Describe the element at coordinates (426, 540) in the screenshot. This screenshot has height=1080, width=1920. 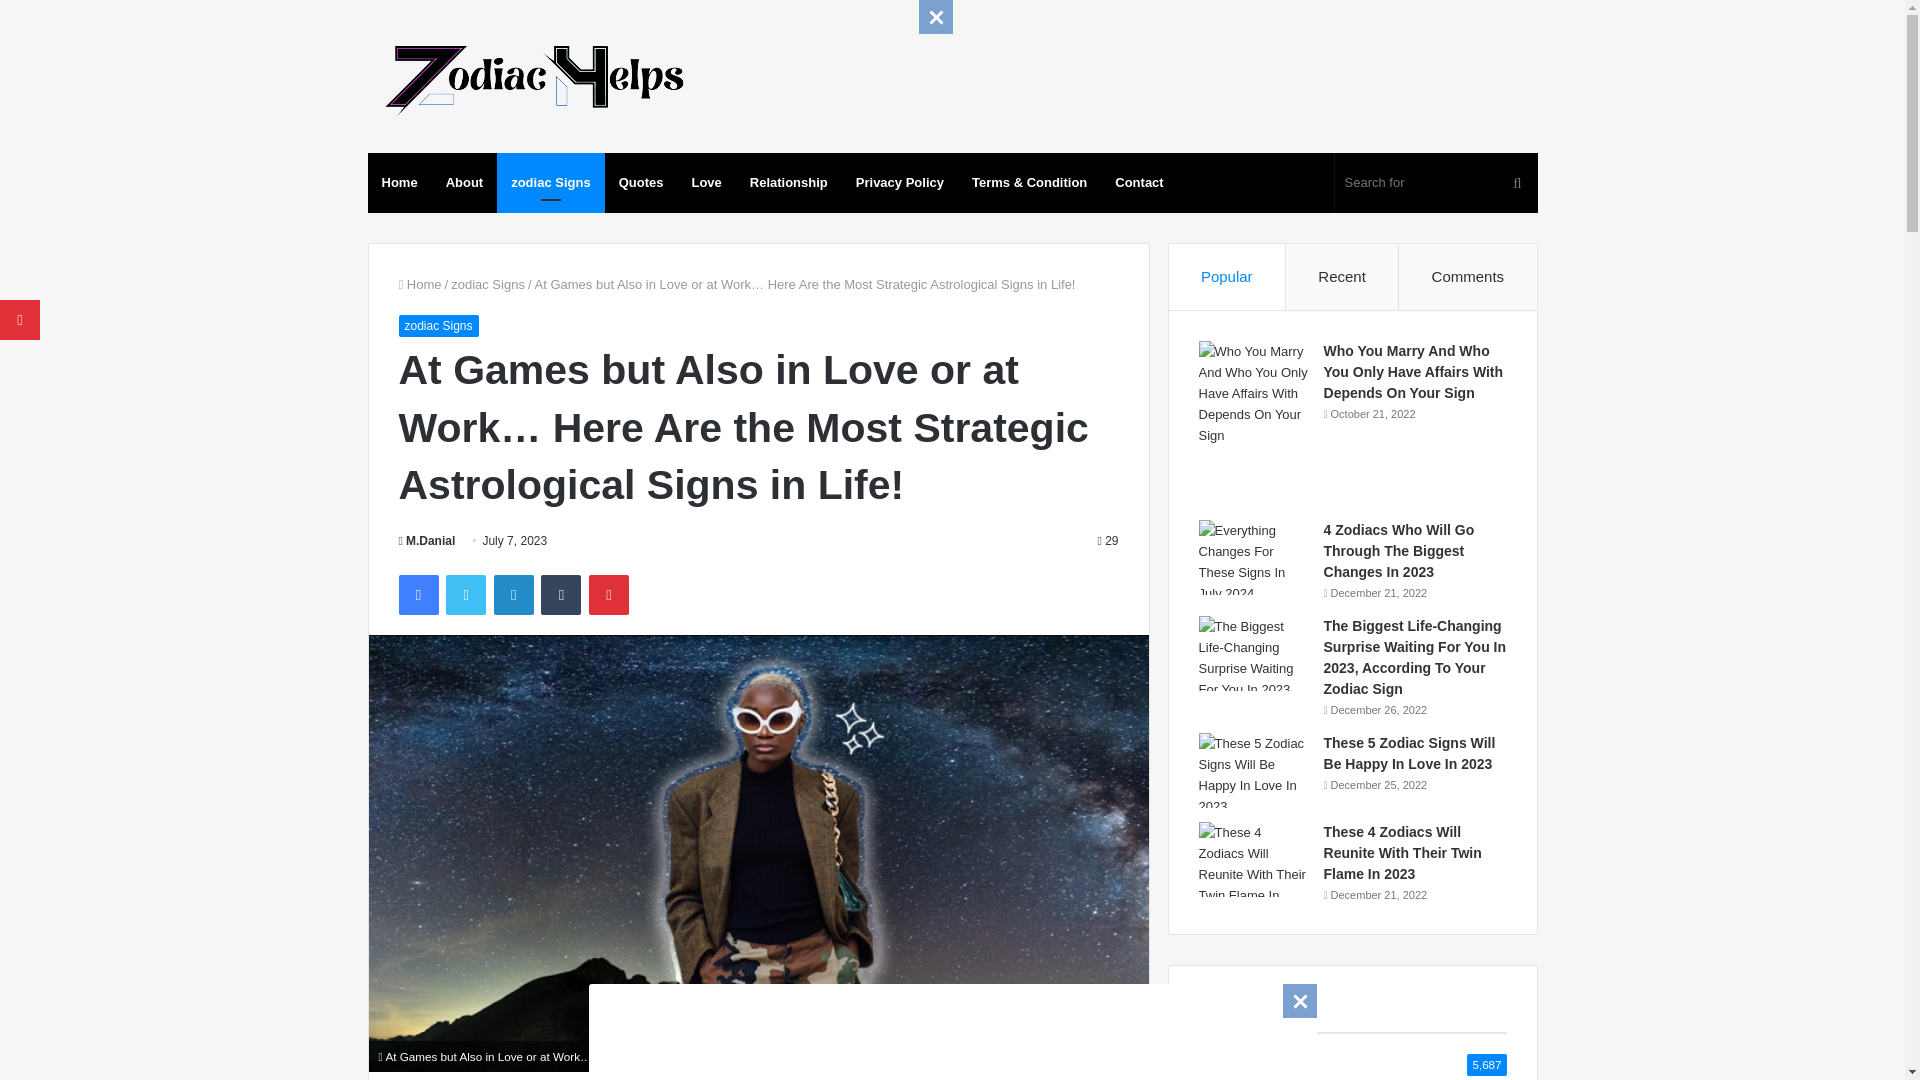
I see `M.Danial` at that location.